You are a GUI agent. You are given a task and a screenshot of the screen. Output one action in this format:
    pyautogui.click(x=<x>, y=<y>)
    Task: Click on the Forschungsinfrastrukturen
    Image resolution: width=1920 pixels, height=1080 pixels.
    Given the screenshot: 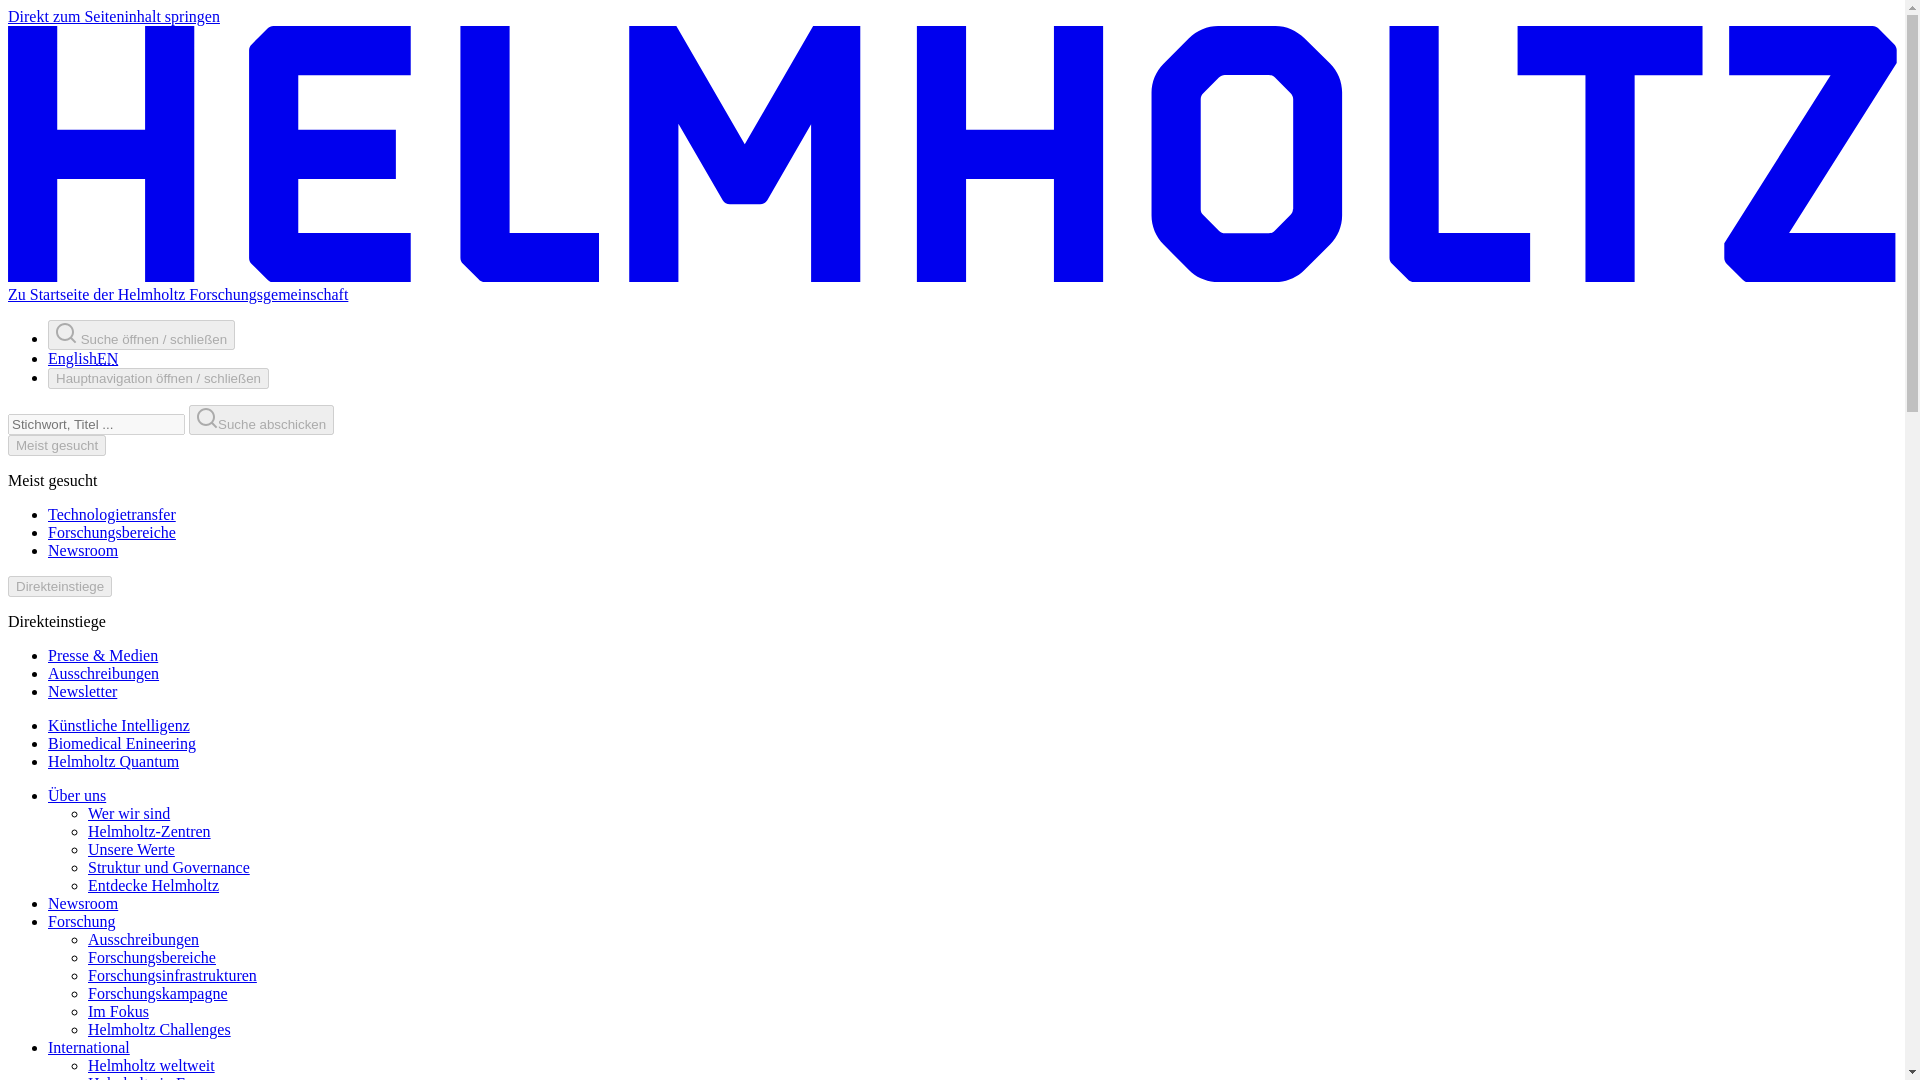 What is the action you would take?
    pyautogui.click(x=172, y=974)
    